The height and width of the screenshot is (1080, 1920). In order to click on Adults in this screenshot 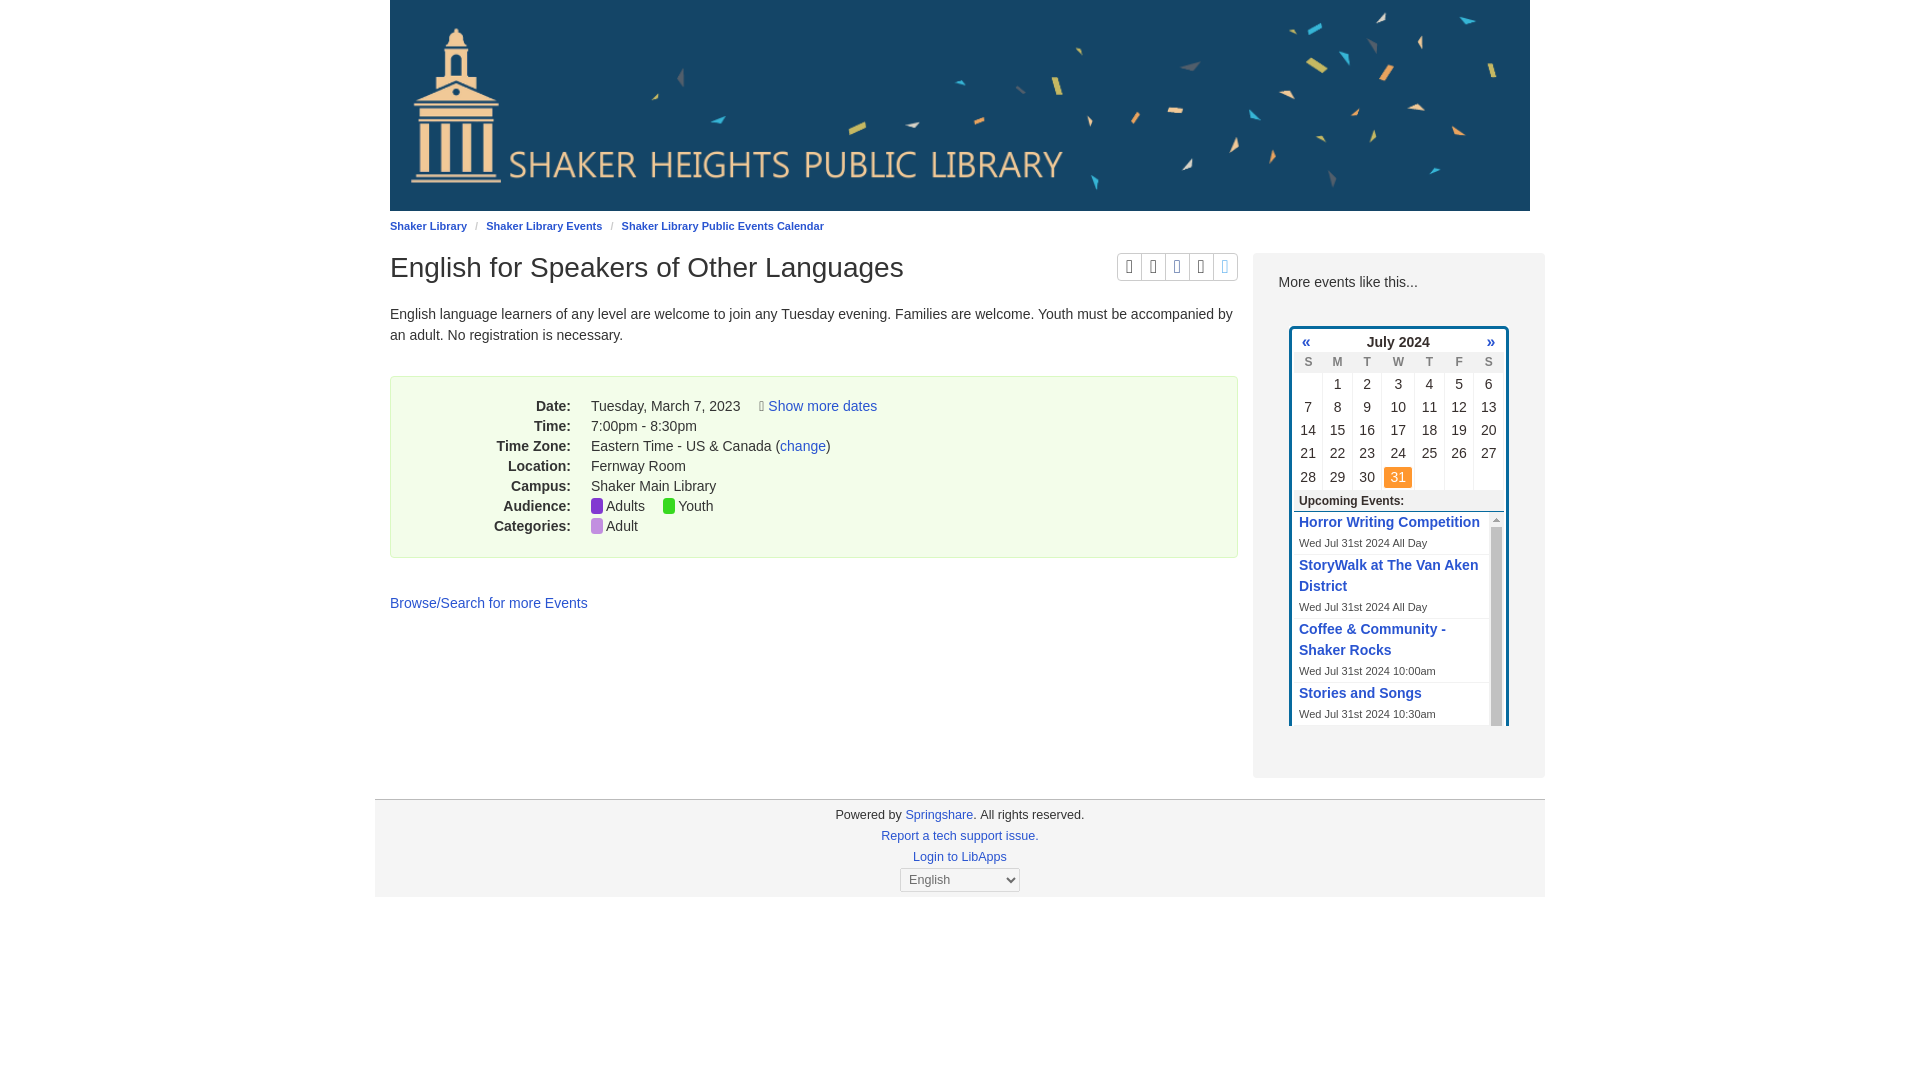, I will do `click(1178, 266)`.